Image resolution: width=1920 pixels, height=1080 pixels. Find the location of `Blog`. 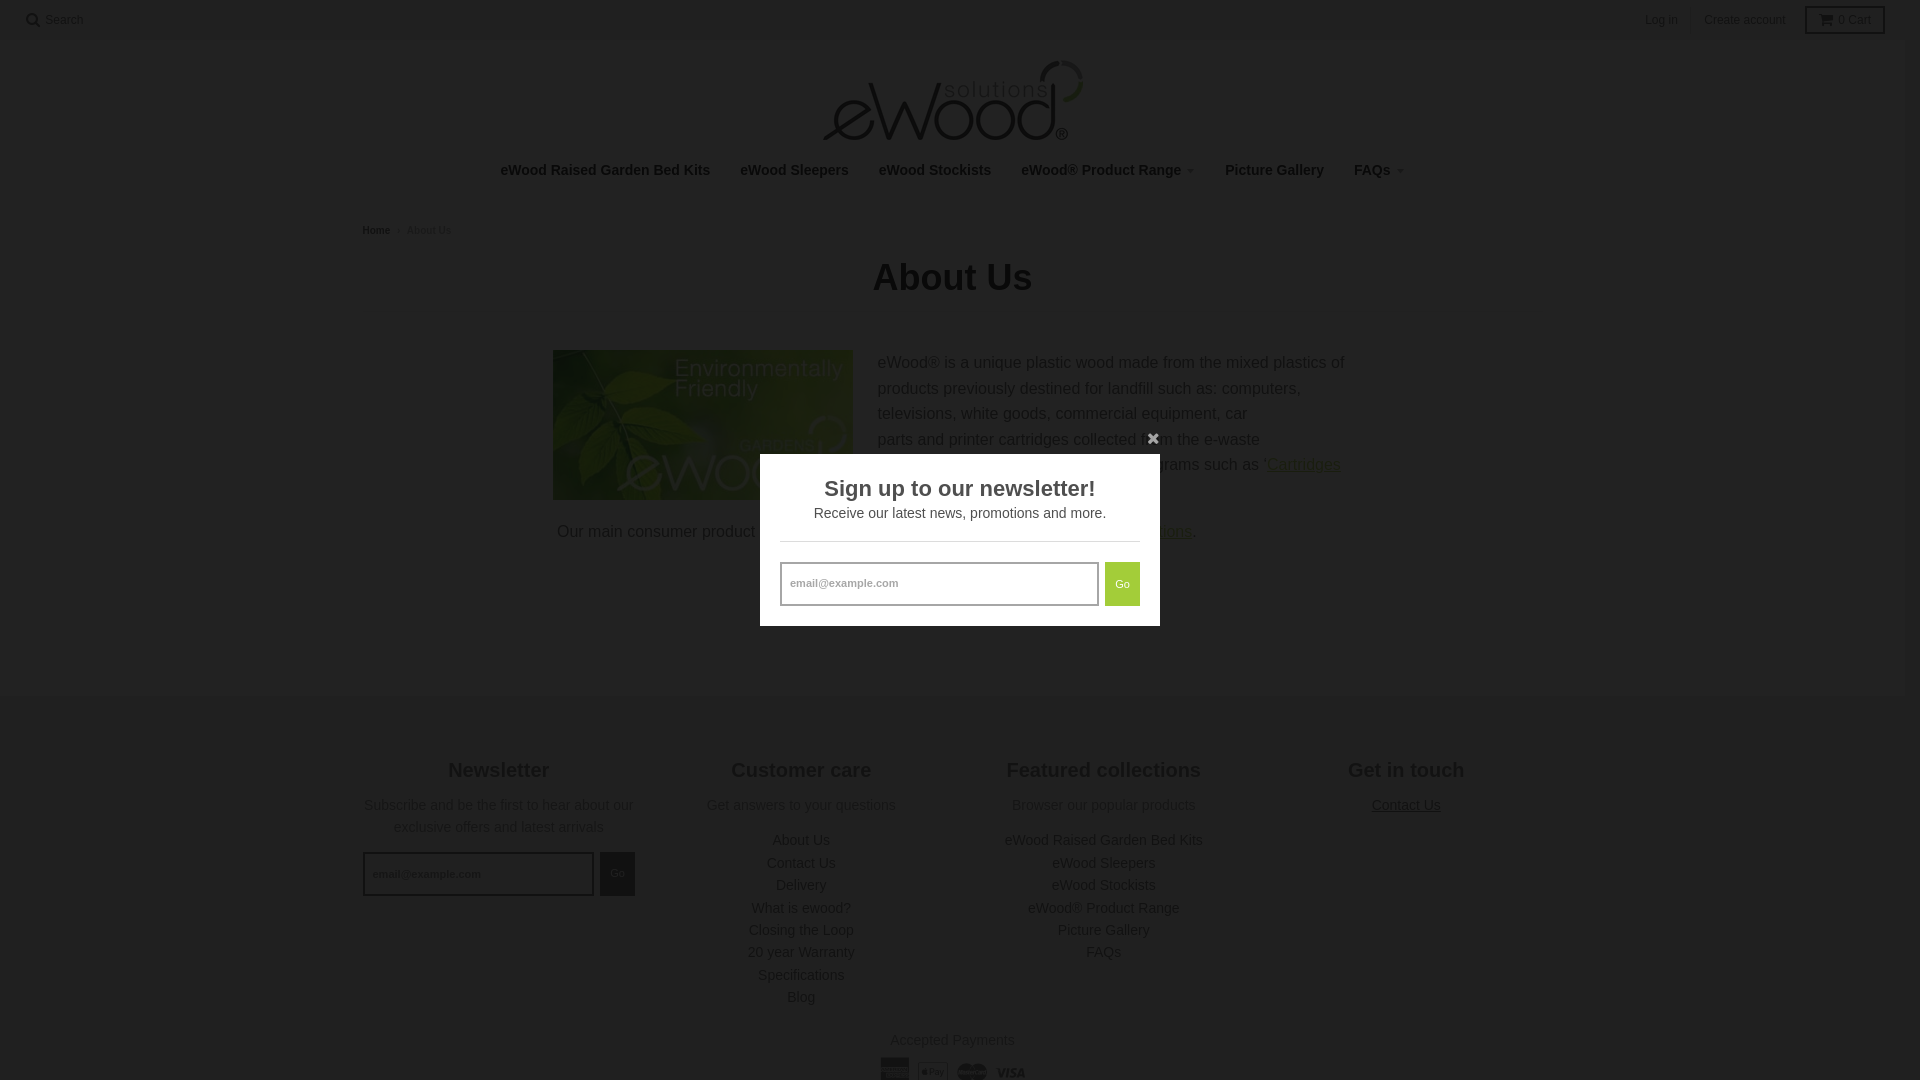

Blog is located at coordinates (801, 997).